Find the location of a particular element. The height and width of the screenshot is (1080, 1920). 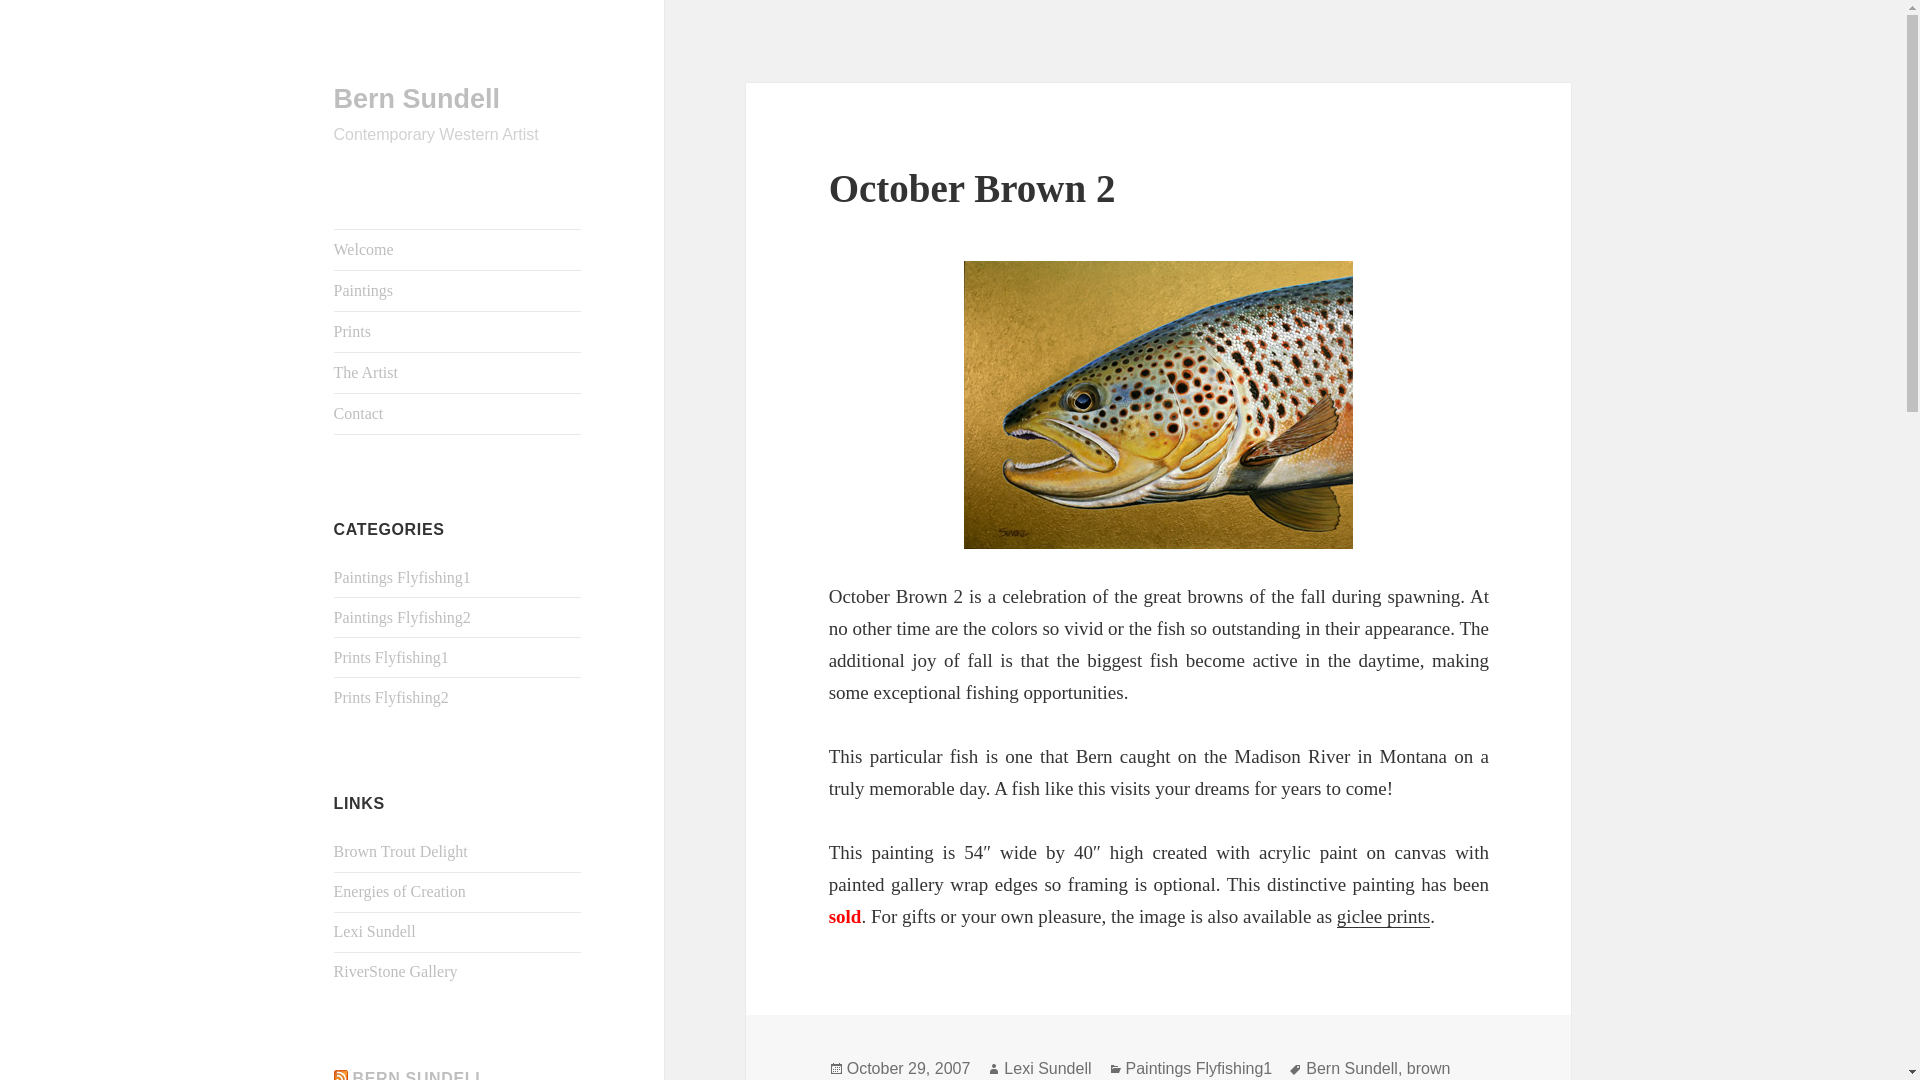

Paintings is located at coordinates (458, 291).